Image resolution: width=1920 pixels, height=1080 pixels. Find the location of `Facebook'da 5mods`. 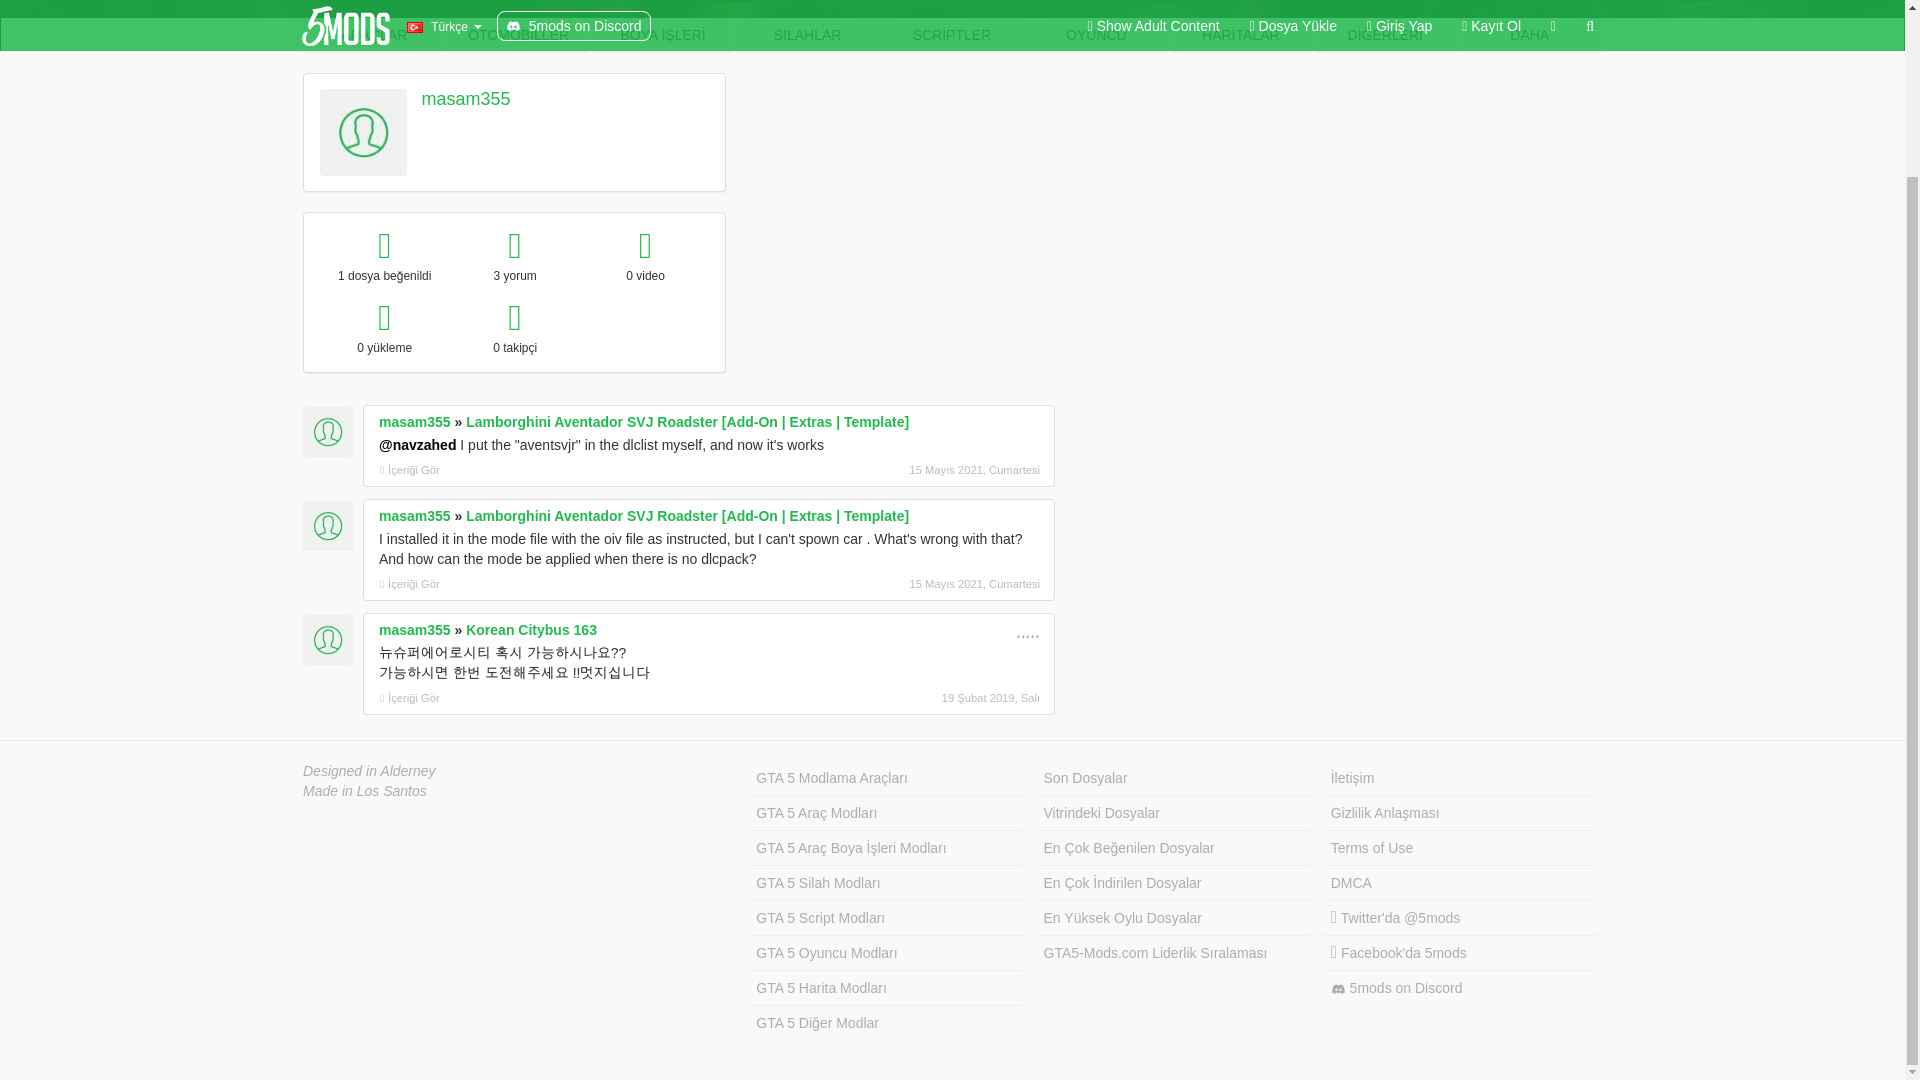

Facebook'da 5mods is located at coordinates (1460, 953).